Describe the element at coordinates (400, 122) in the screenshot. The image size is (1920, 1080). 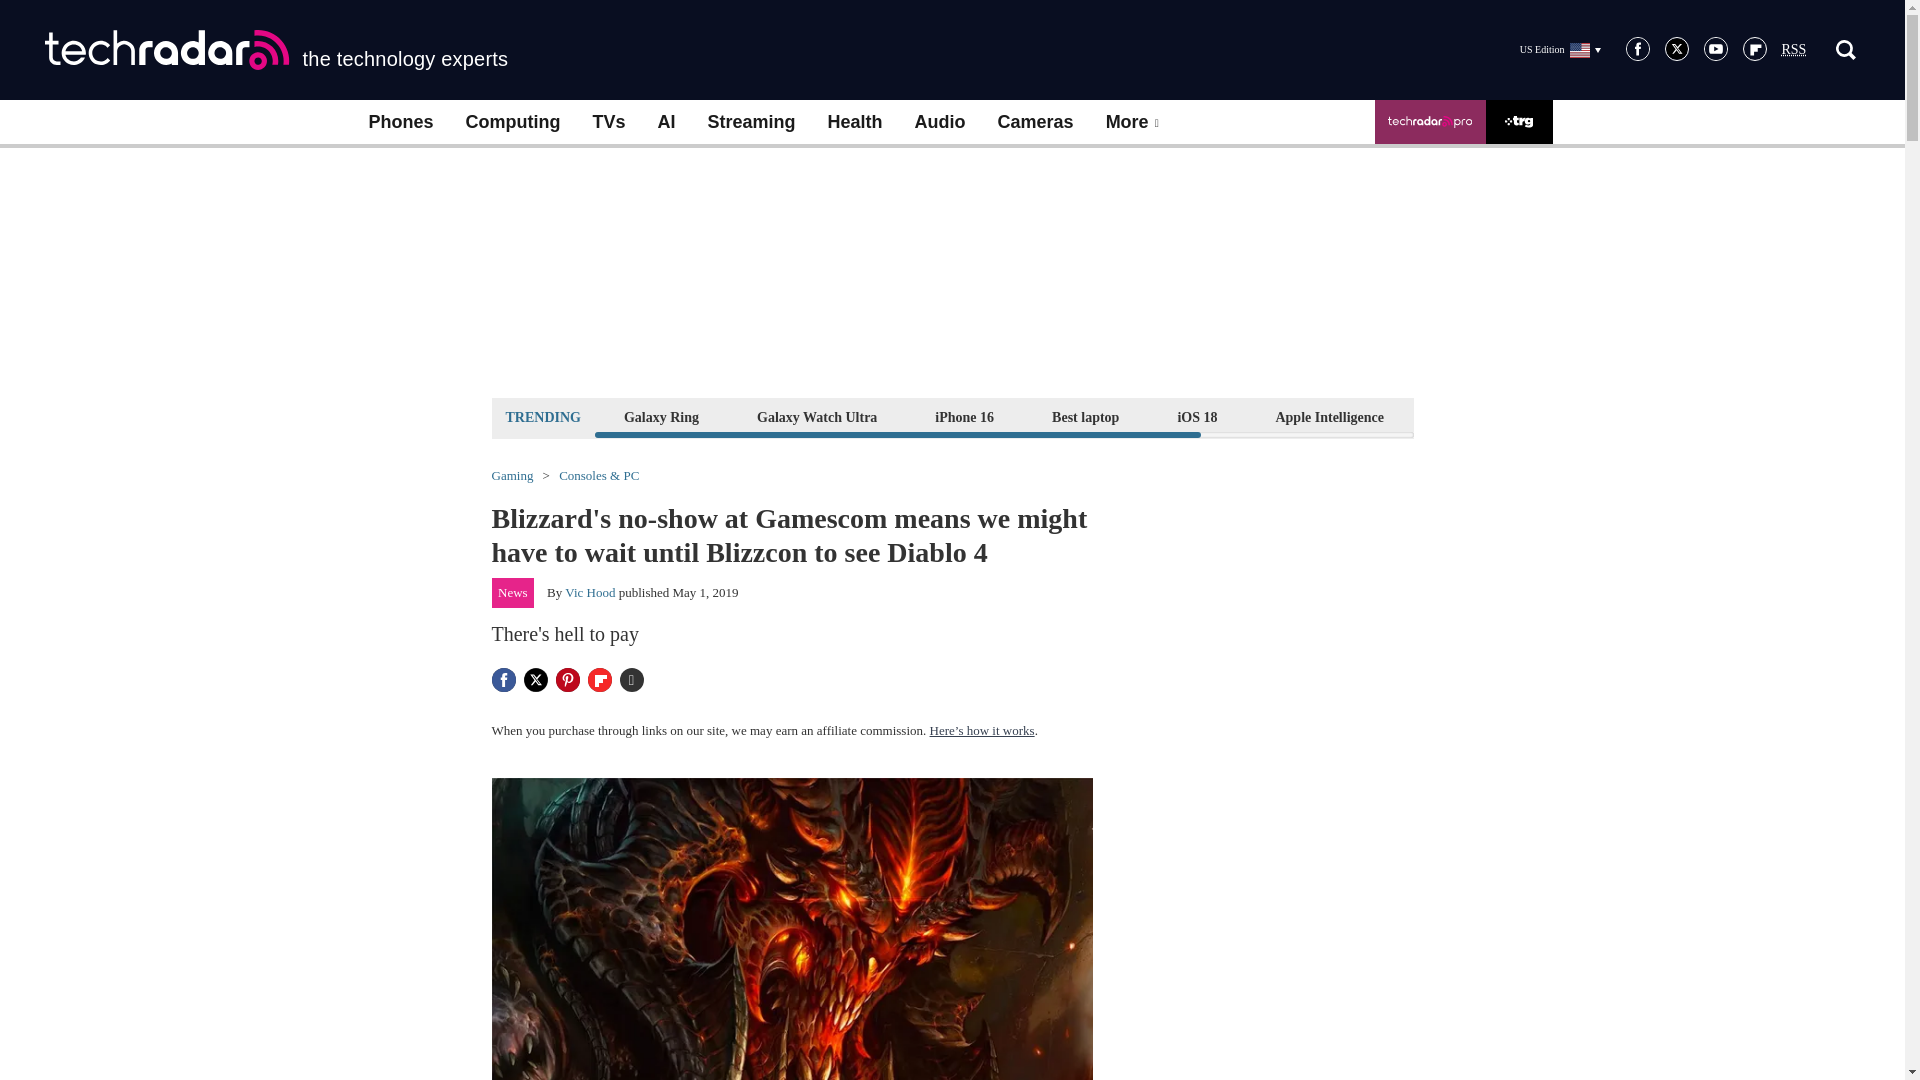
I see `Phones` at that location.